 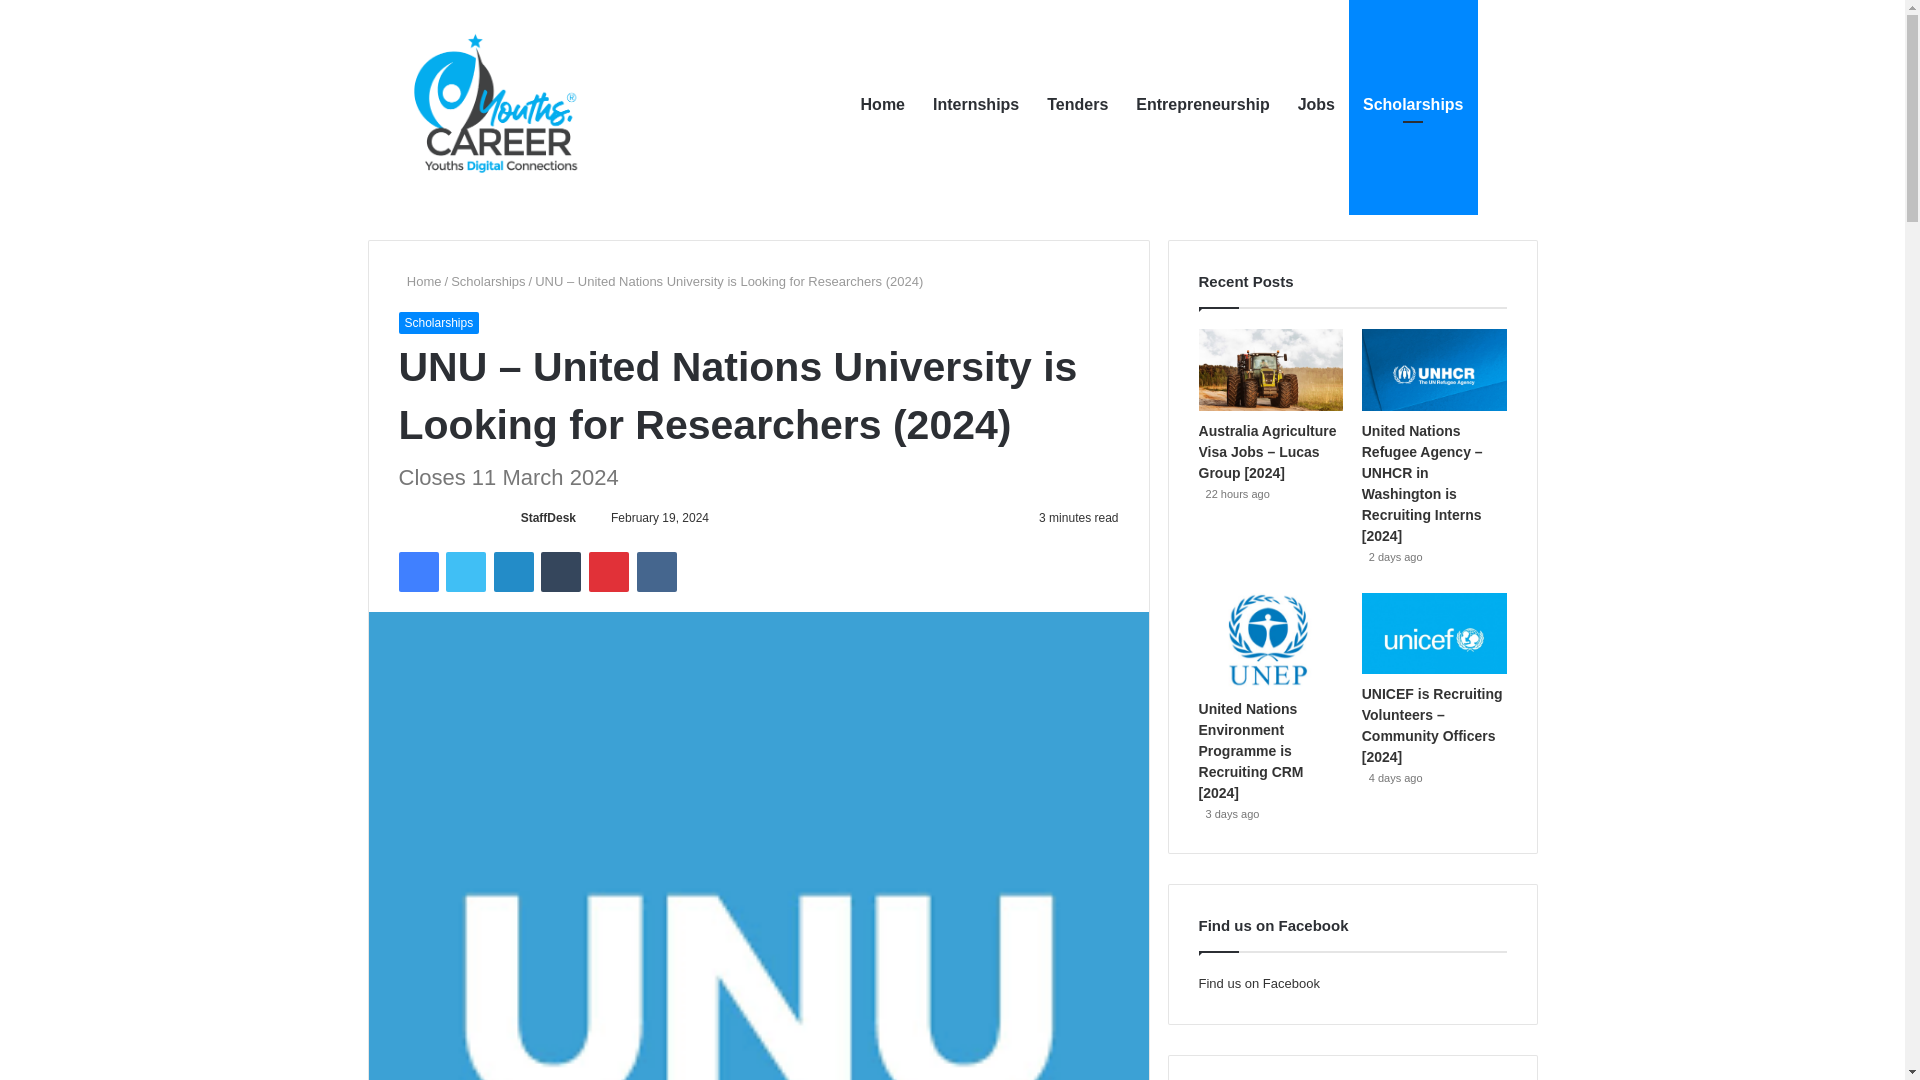 I want to click on Scholarships, so click(x=488, y=282).